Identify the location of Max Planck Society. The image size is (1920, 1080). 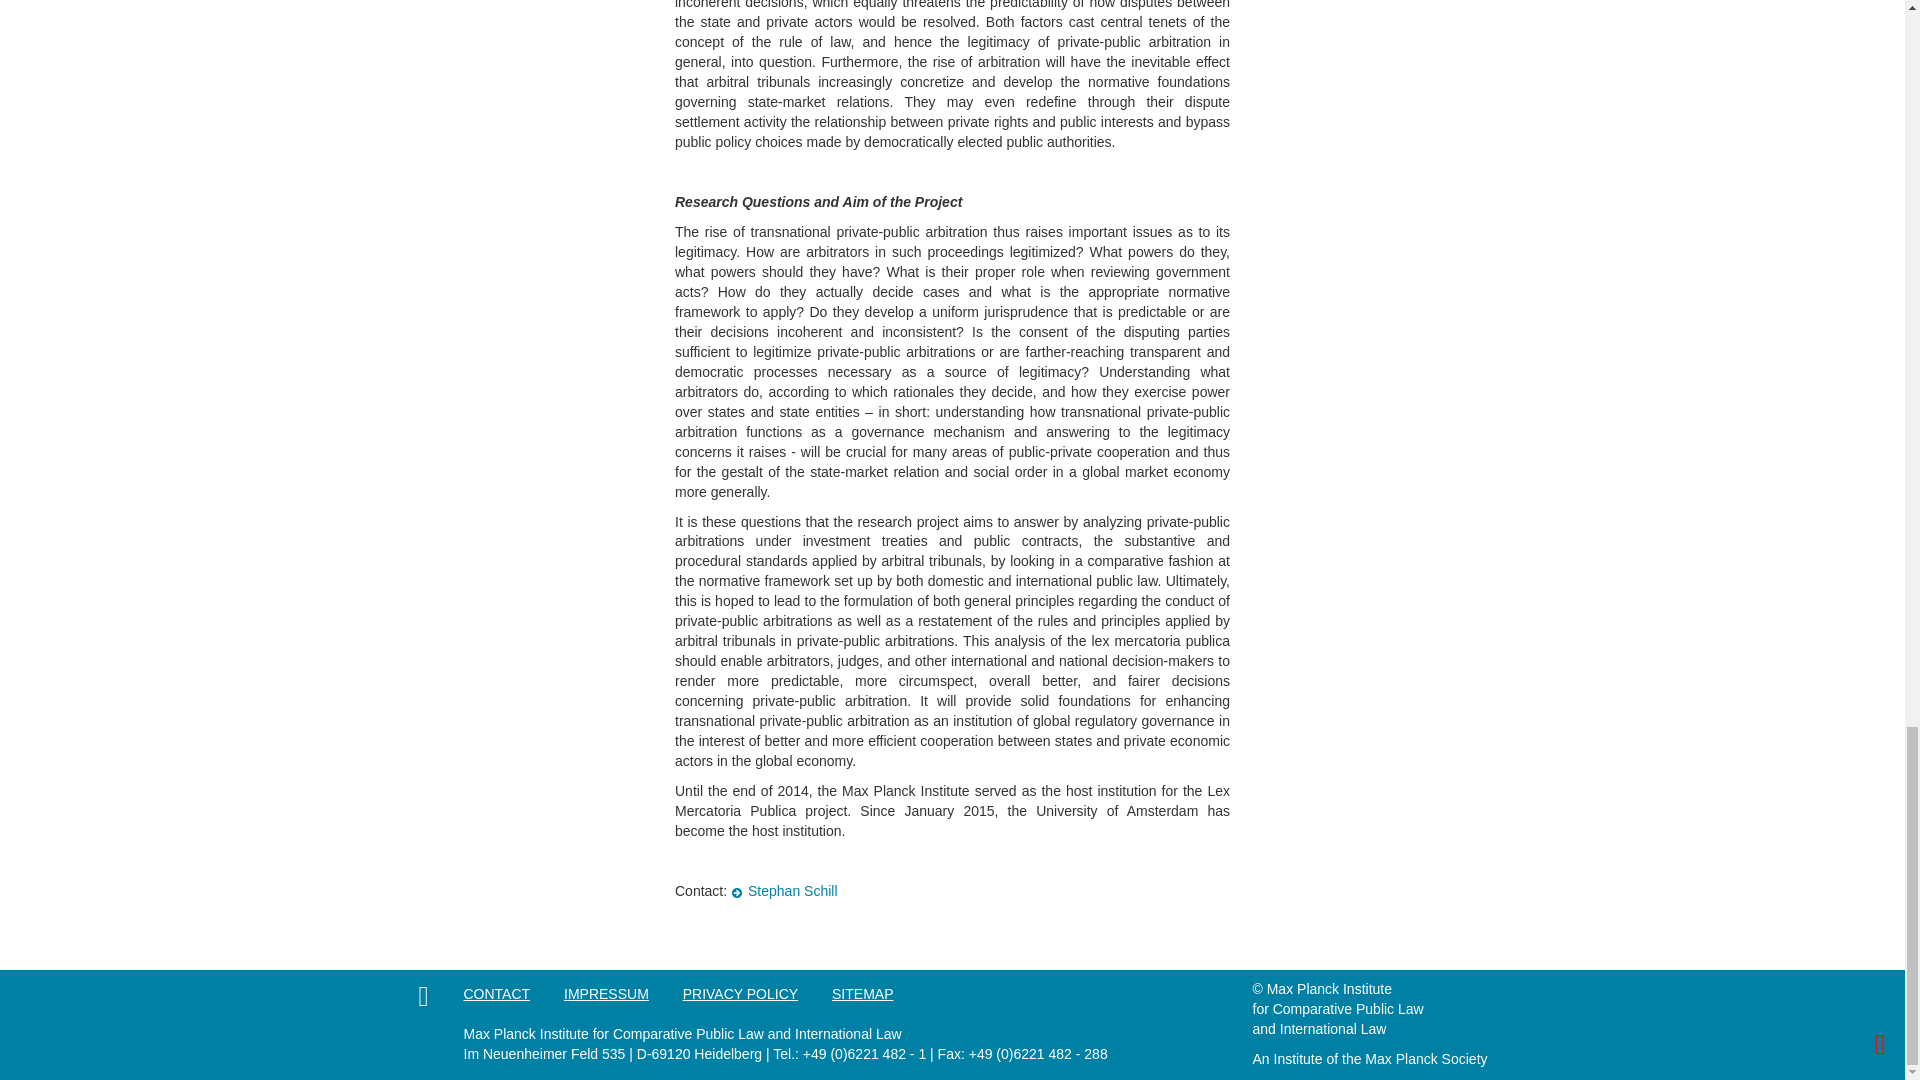
(1426, 1058).